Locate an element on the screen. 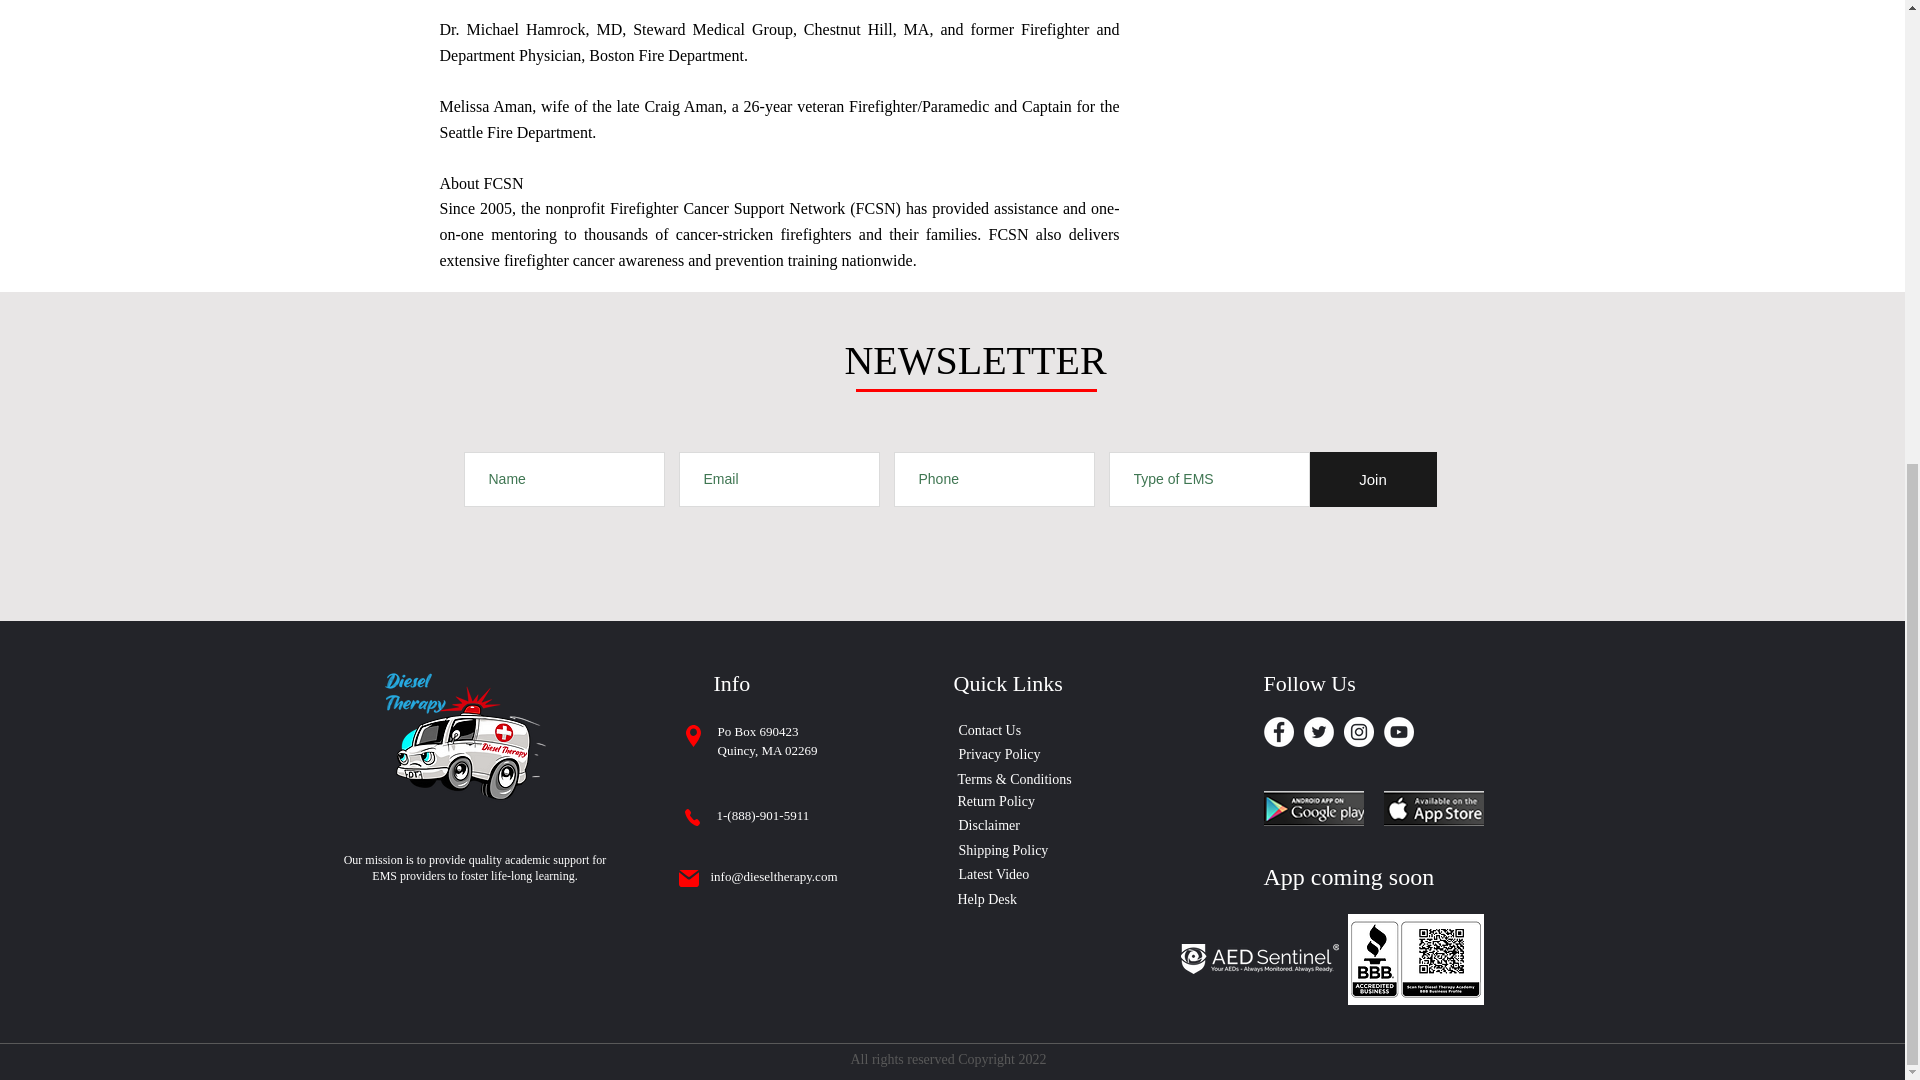 This screenshot has height=1080, width=1920. Latest Video is located at coordinates (1001, 873).